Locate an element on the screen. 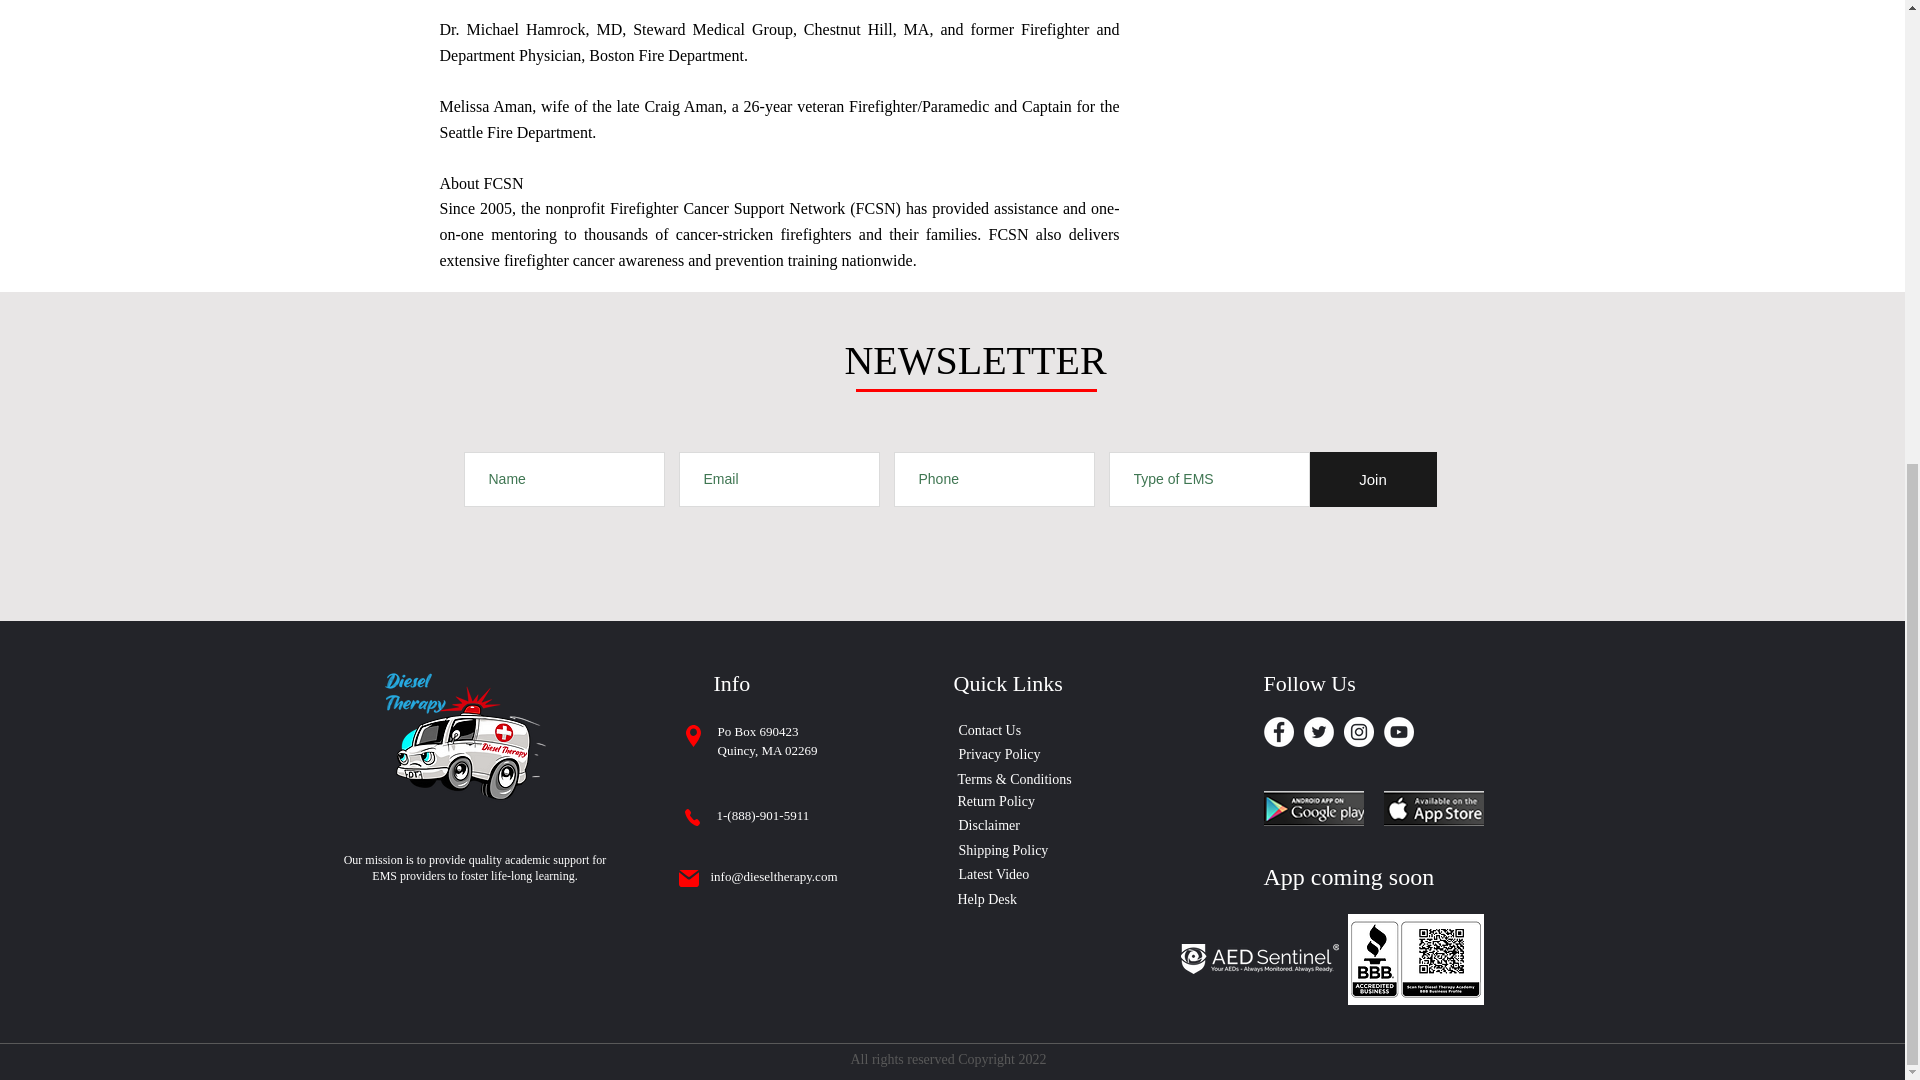 This screenshot has height=1080, width=1920. Latest Video is located at coordinates (1001, 873).